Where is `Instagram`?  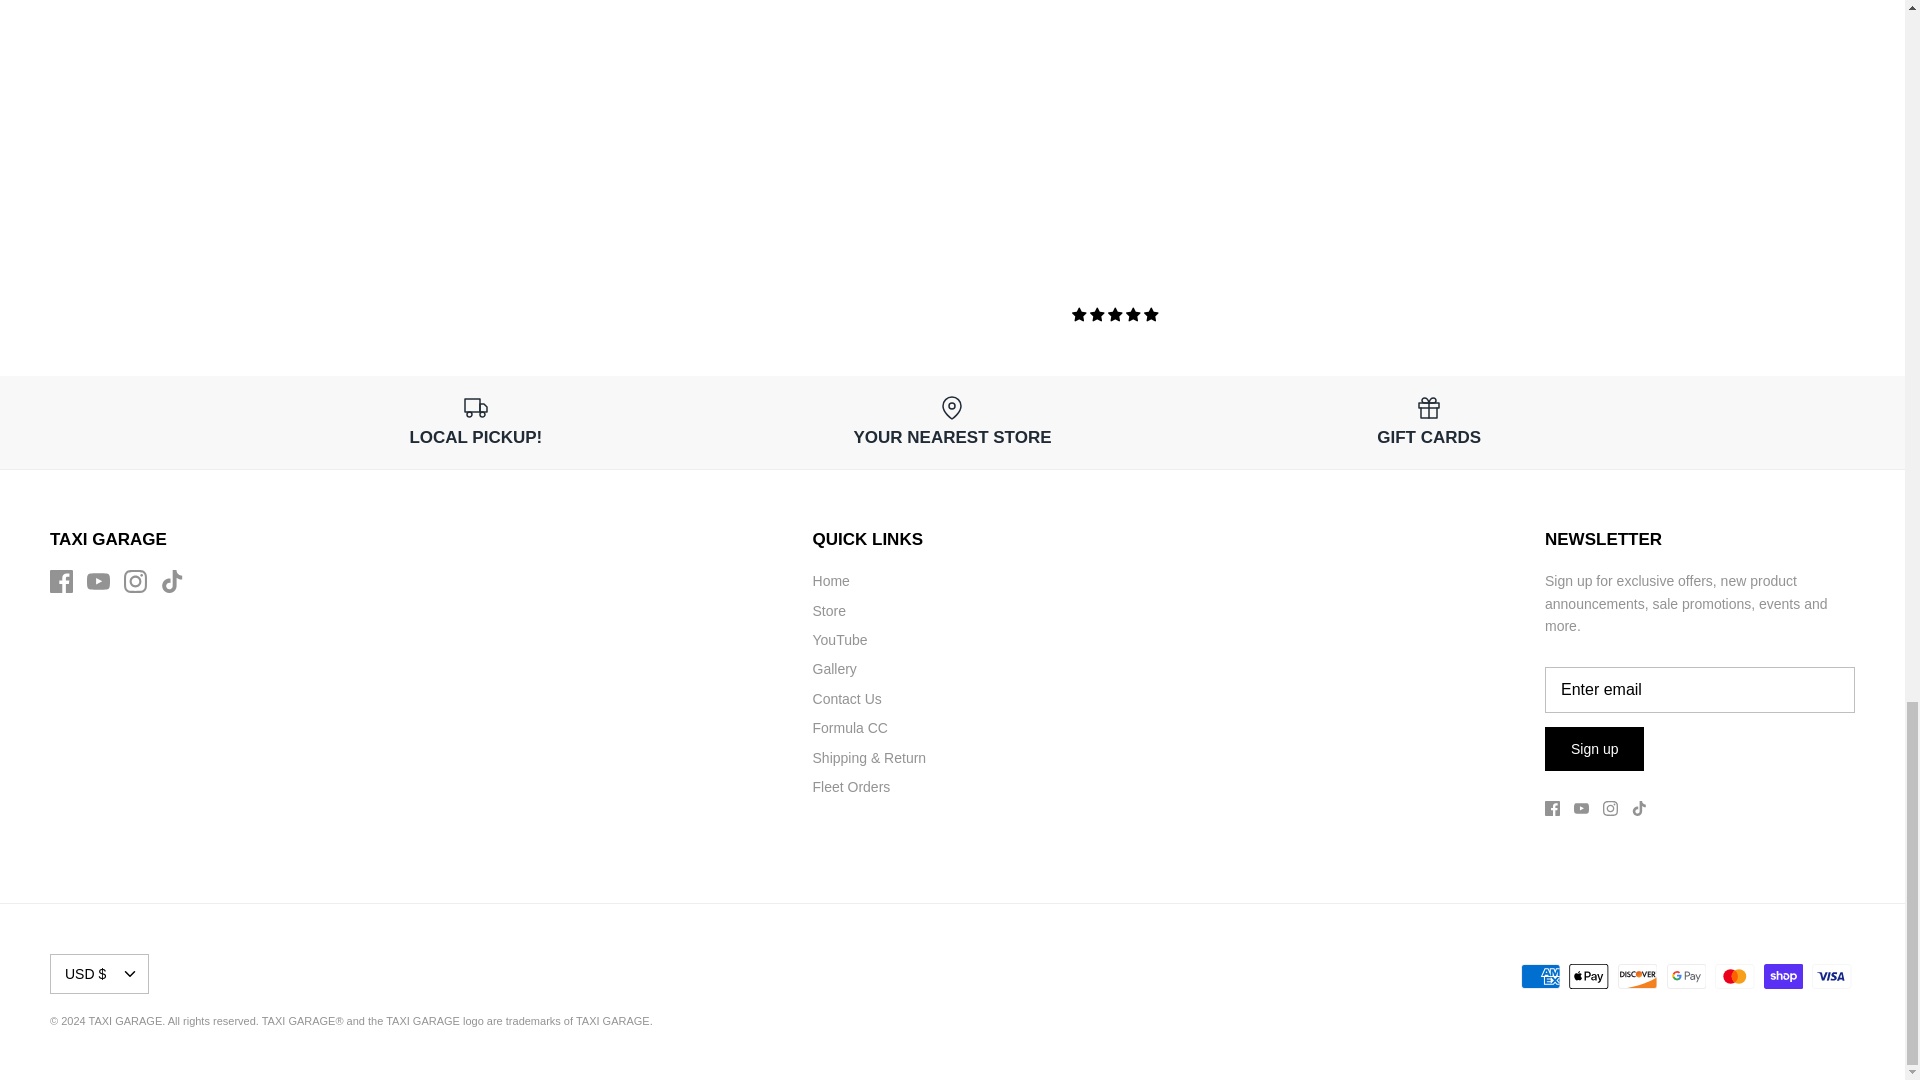
Instagram is located at coordinates (1610, 808).